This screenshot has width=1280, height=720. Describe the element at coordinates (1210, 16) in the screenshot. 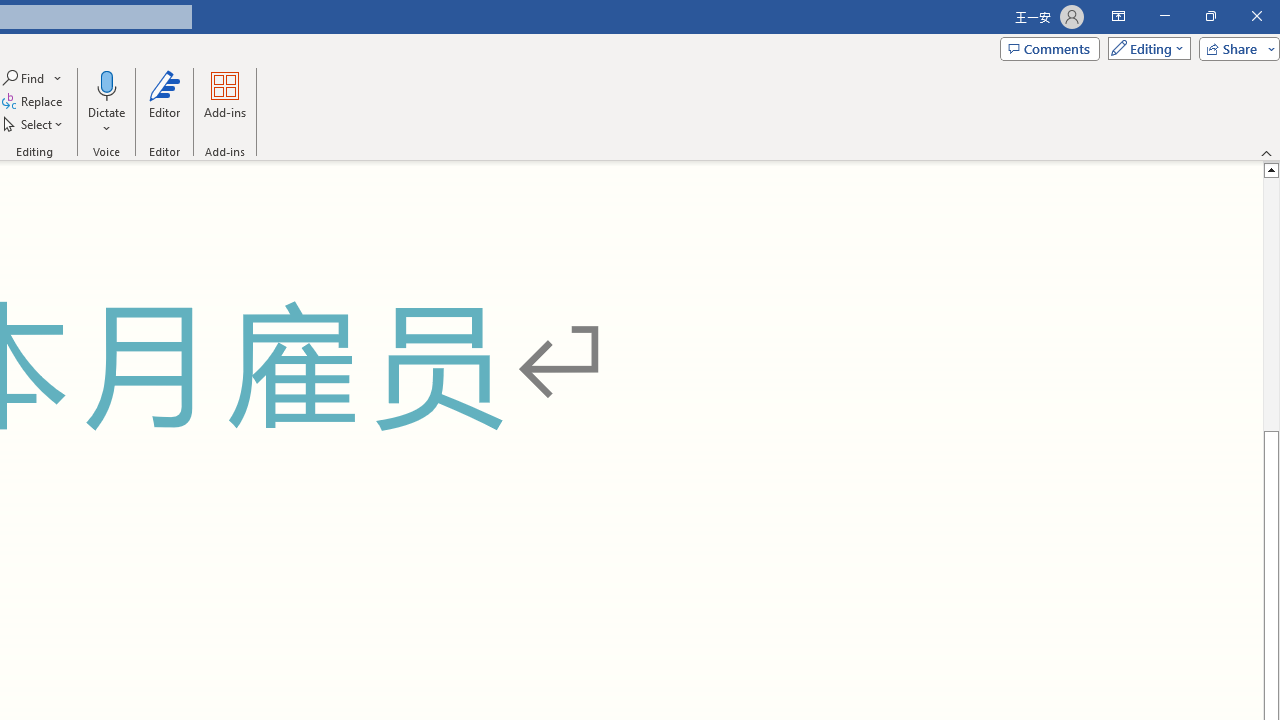

I see `Restore Down` at that location.